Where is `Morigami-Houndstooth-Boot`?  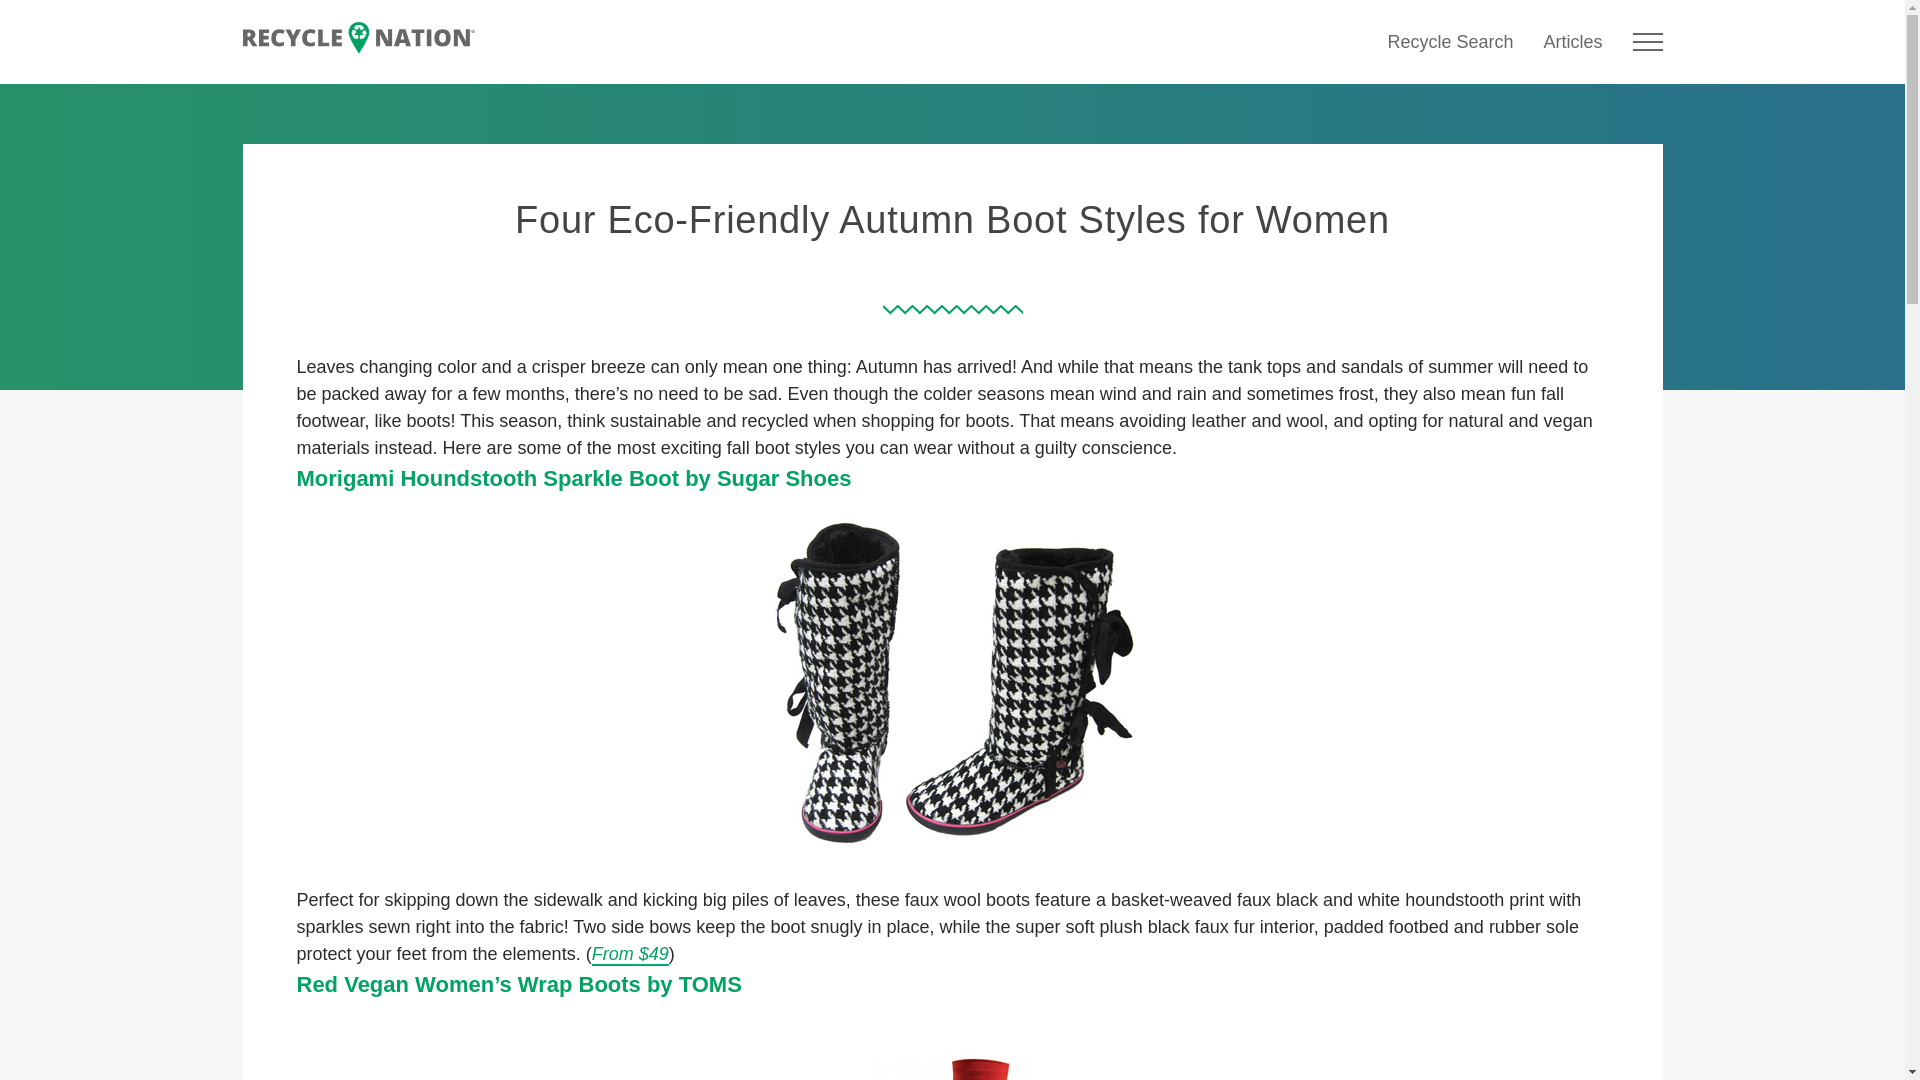
Morigami-Houndstooth-Boot is located at coordinates (952, 683).